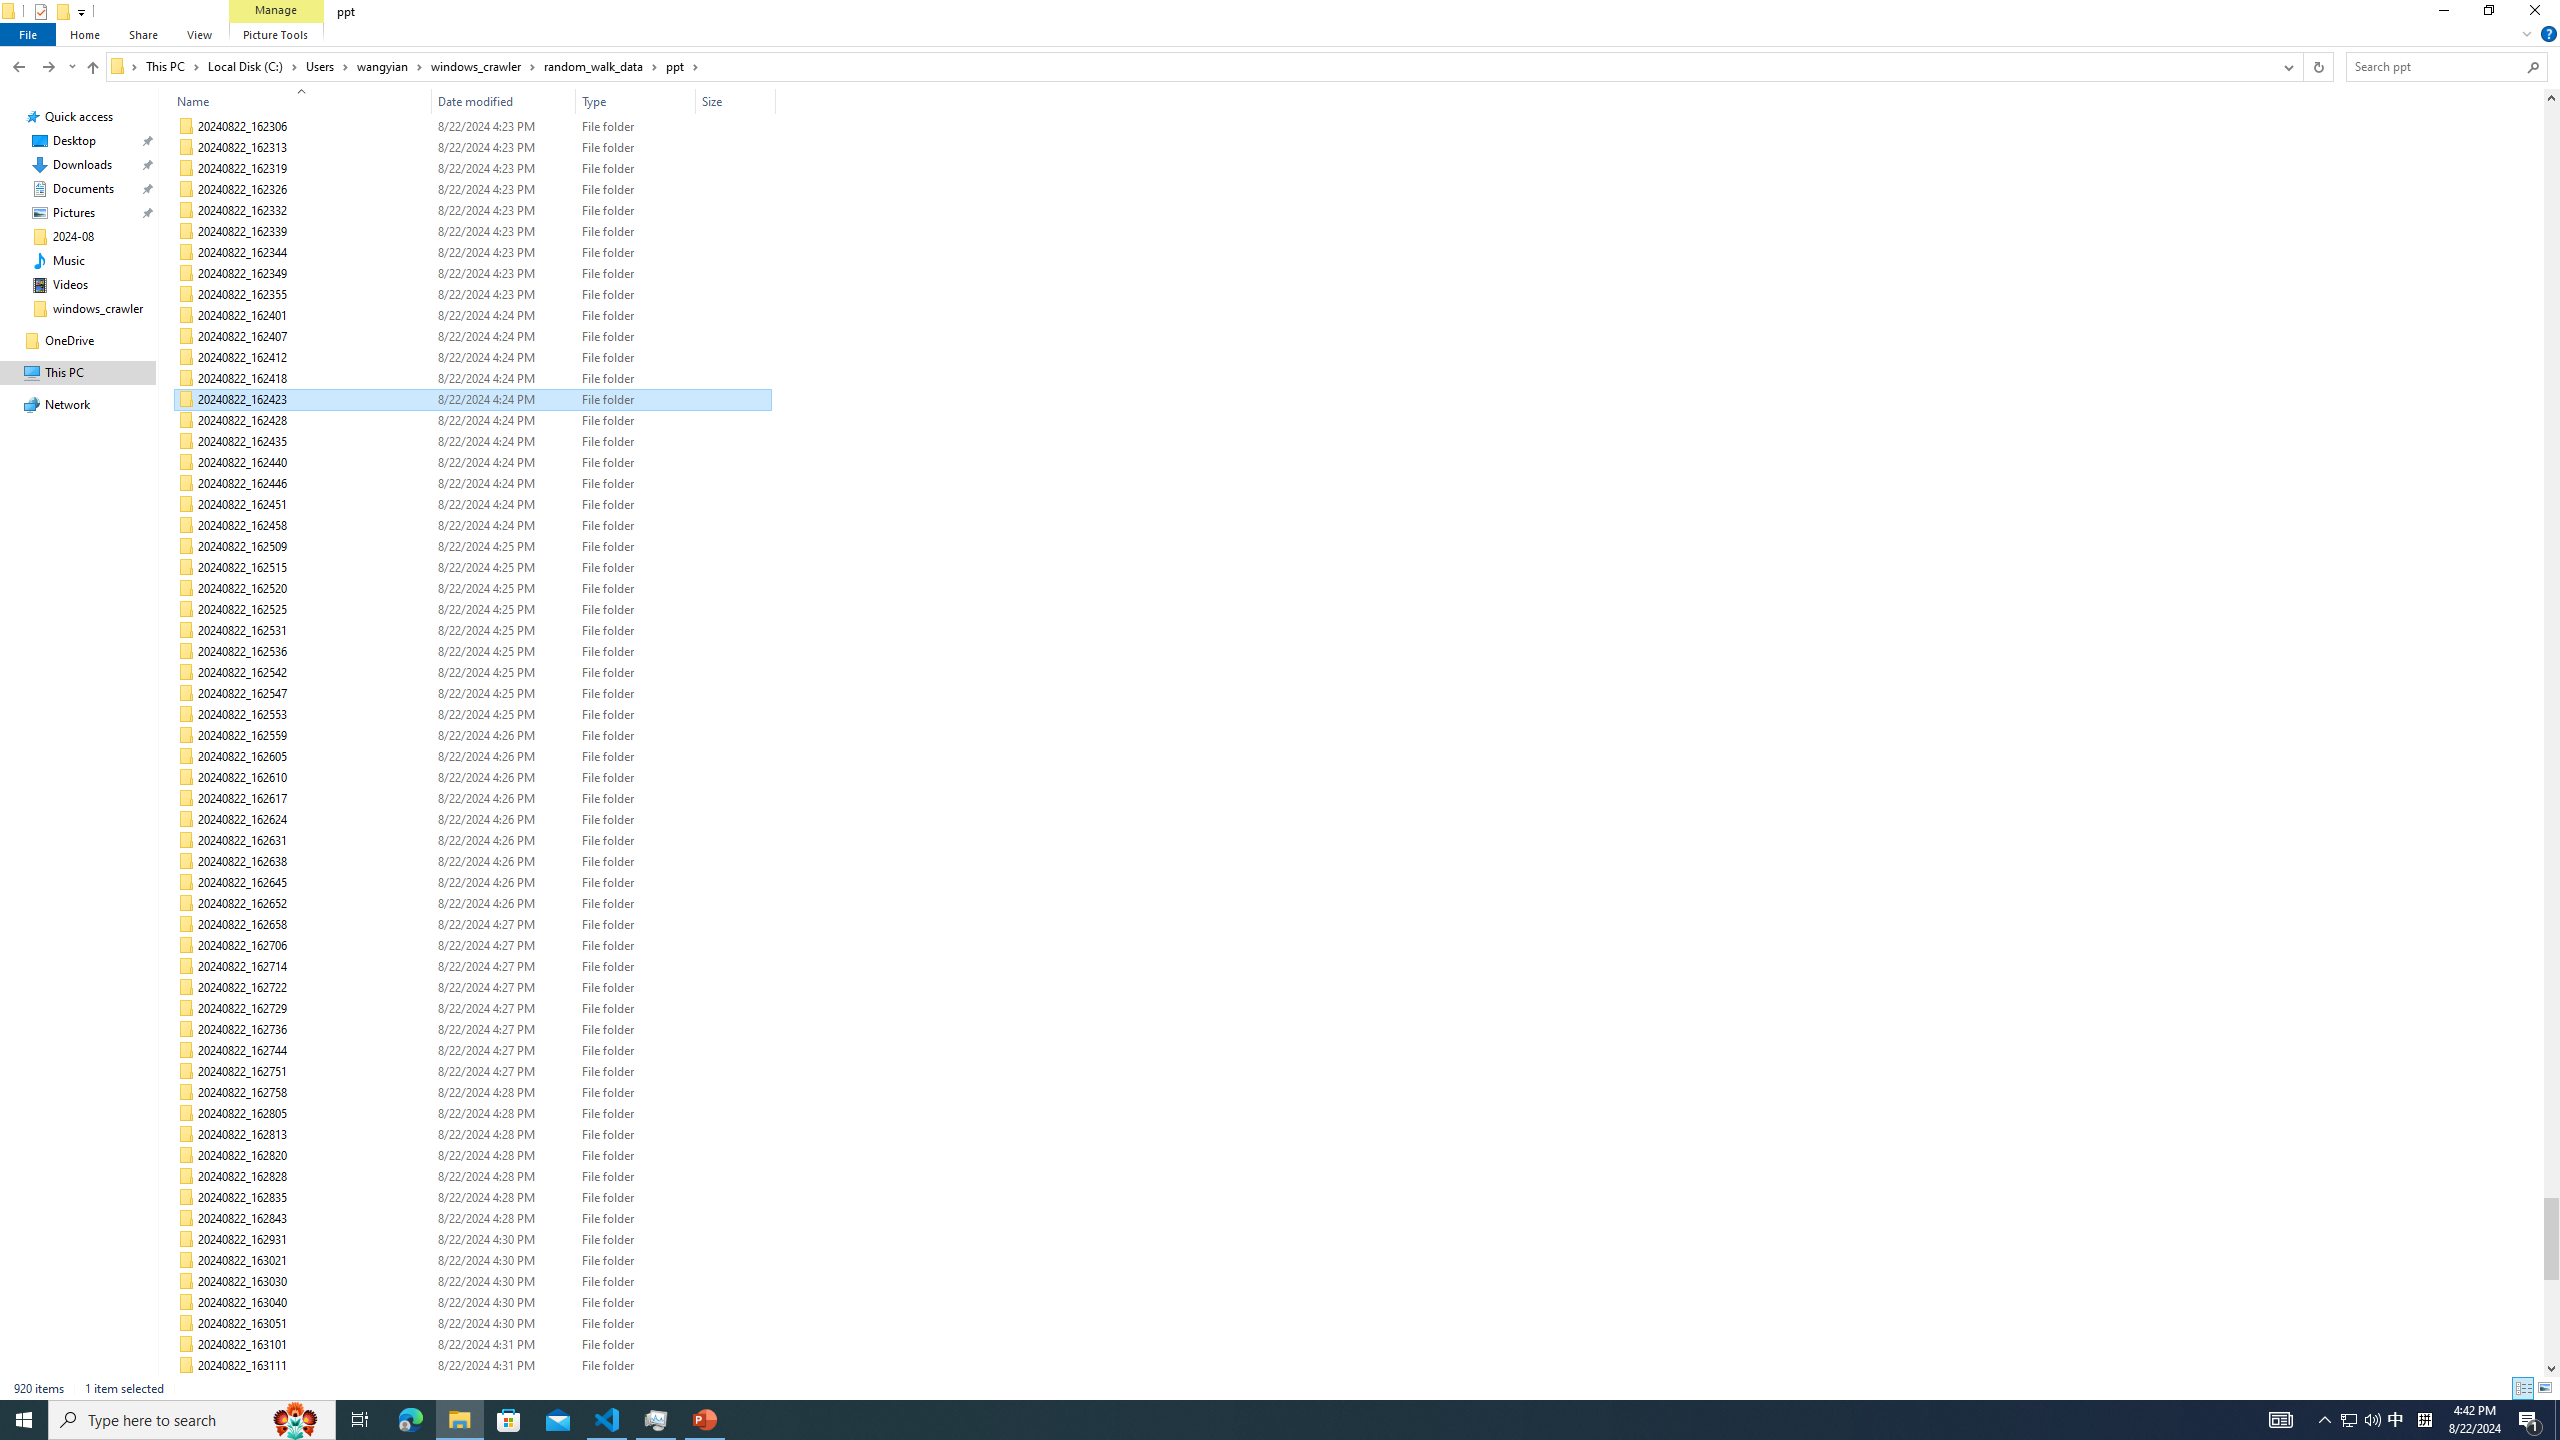  What do you see at coordinates (2302, 66) in the screenshot?
I see `Address band toolbar` at bounding box center [2302, 66].